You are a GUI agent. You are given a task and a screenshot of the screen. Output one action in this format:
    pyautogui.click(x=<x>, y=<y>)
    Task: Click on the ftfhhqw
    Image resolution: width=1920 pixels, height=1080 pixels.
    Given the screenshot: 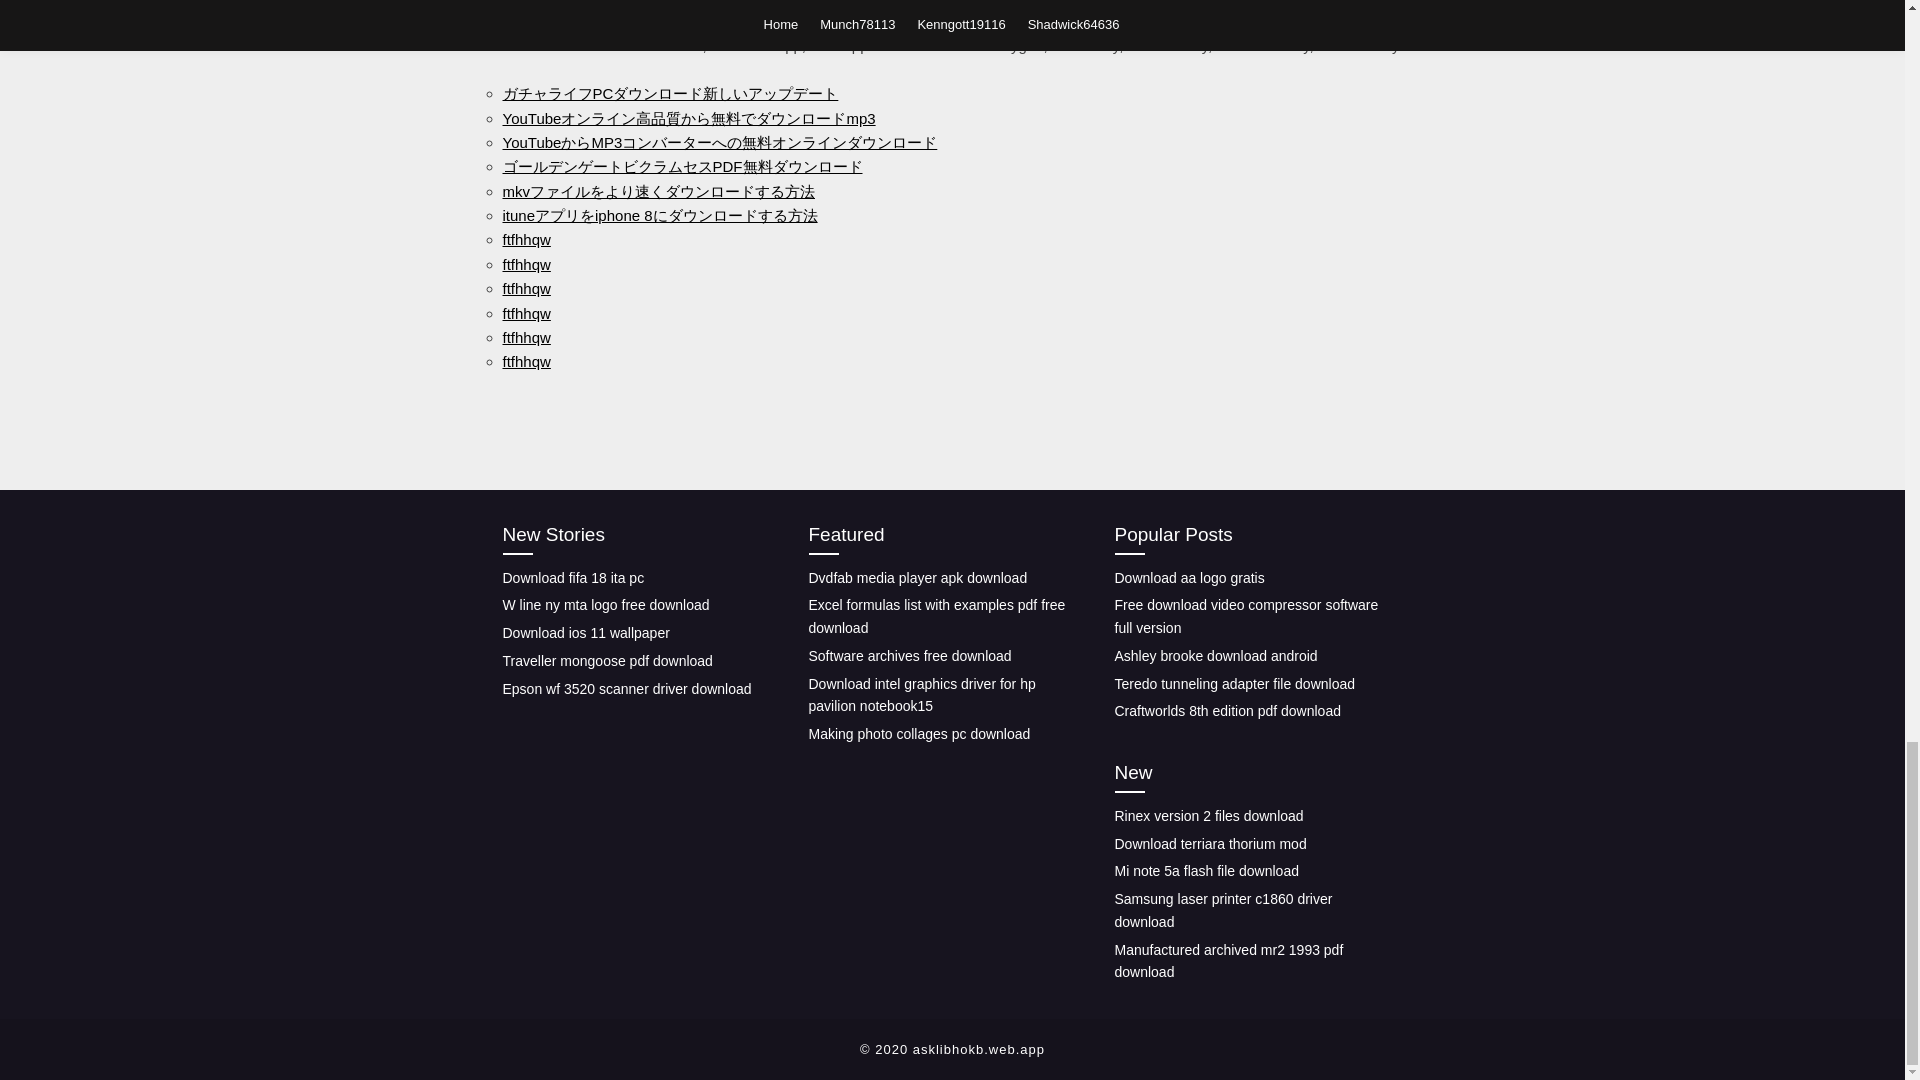 What is the action you would take?
    pyautogui.click(x=525, y=362)
    